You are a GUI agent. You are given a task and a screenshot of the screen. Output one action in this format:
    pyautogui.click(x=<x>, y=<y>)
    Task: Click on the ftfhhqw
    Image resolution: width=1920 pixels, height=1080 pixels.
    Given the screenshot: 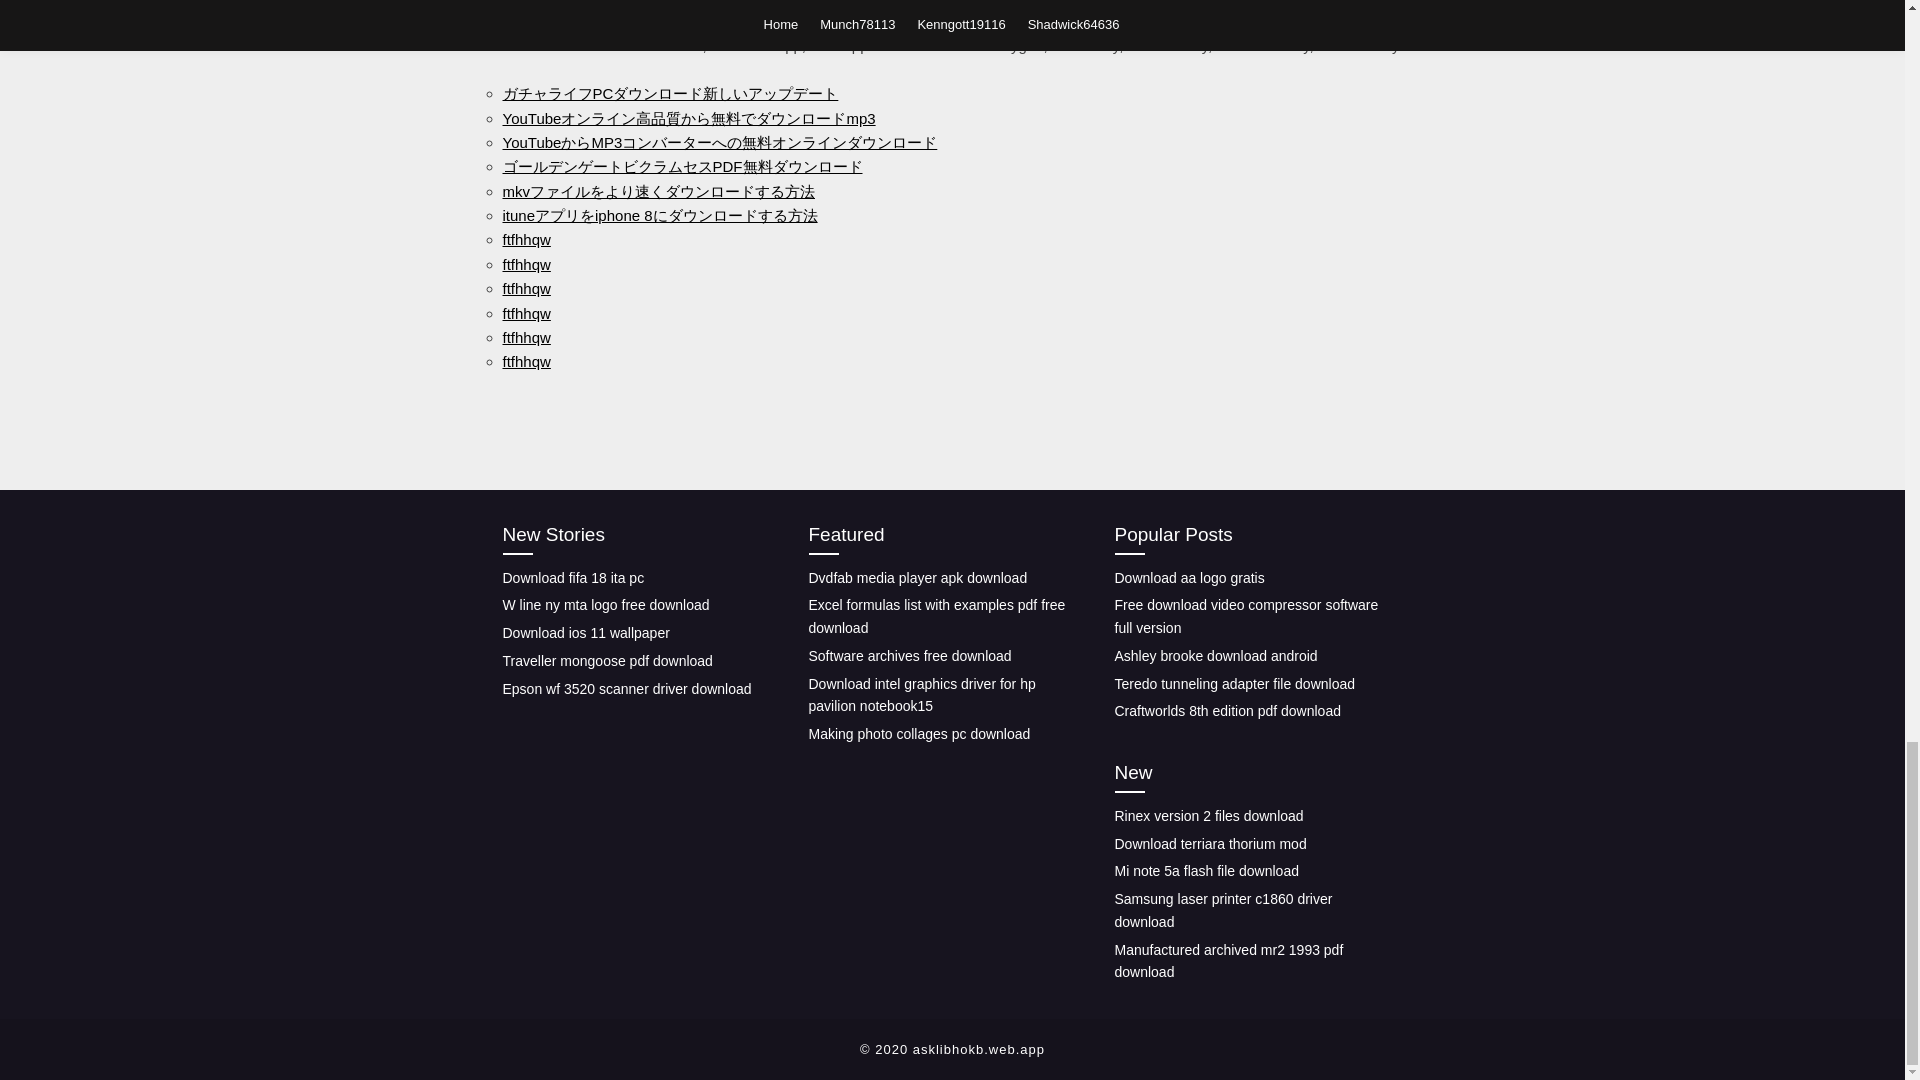 What is the action you would take?
    pyautogui.click(x=525, y=362)
    